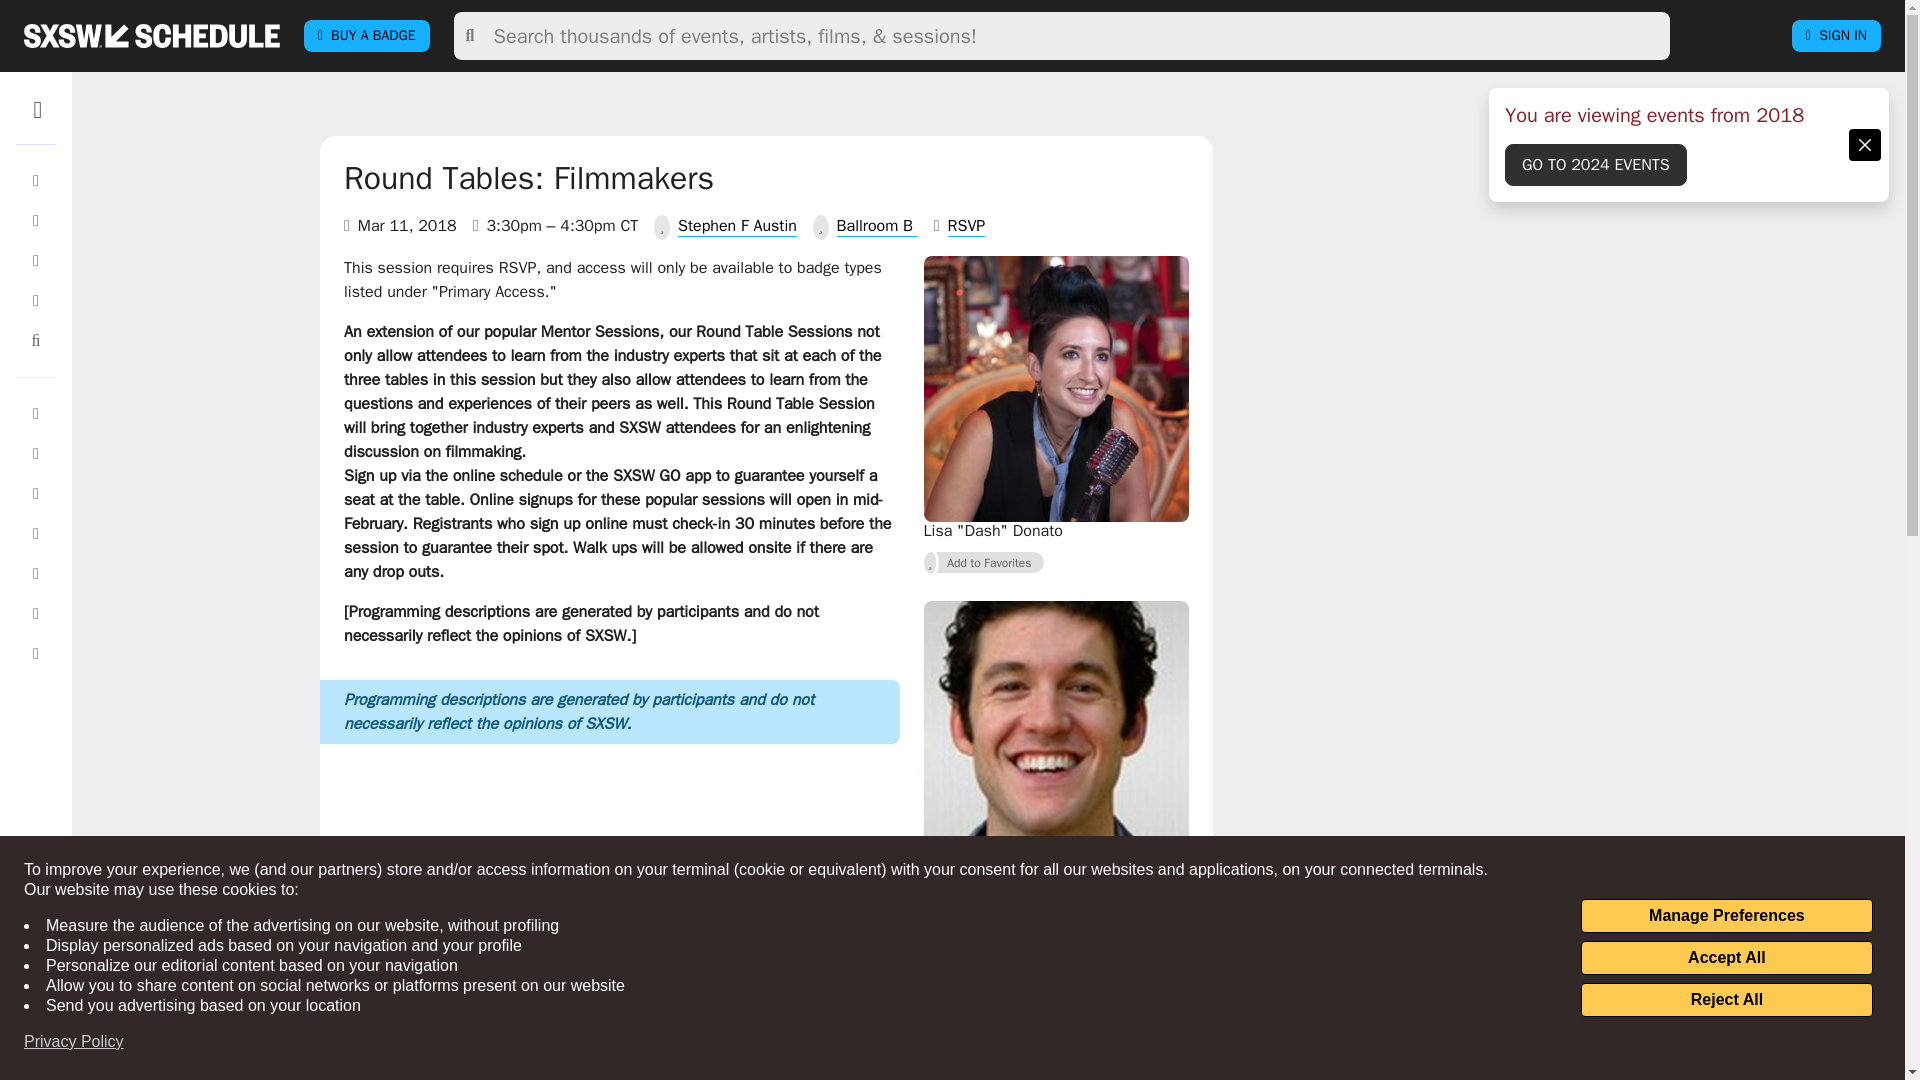 This screenshot has height=1080, width=1920. I want to click on Reject All, so click(1726, 1000).